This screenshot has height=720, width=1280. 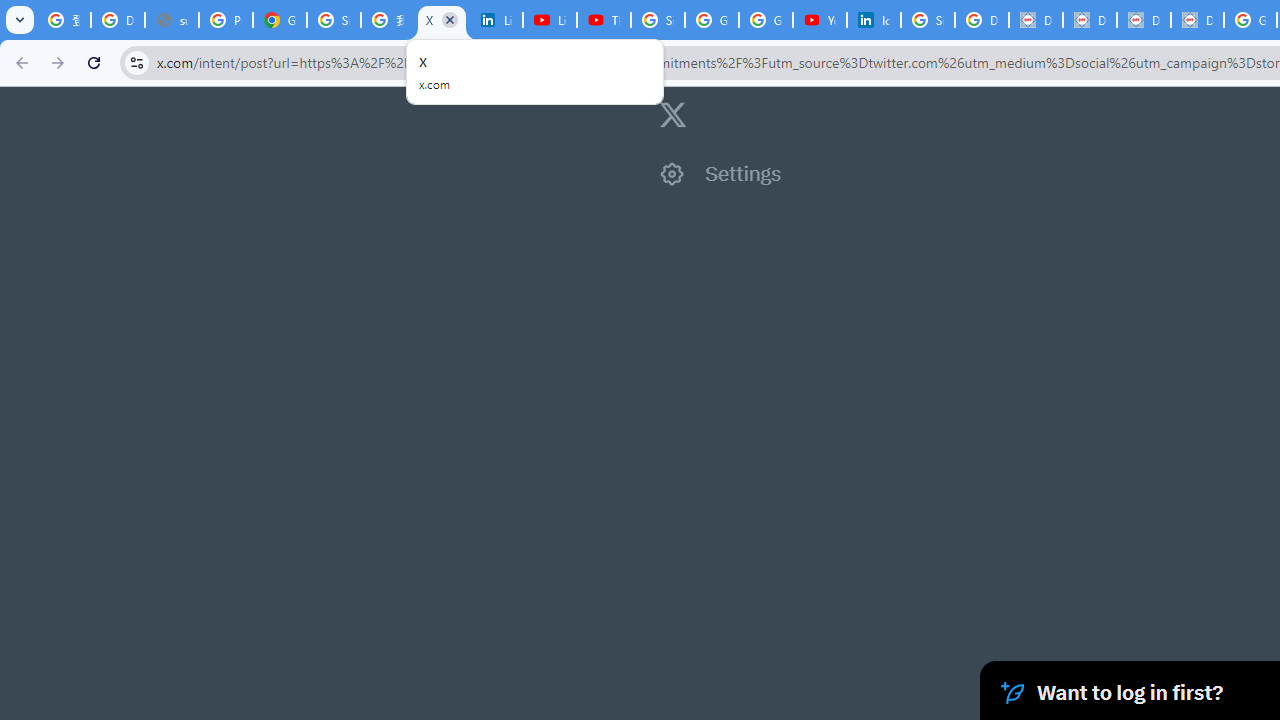 I want to click on X, so click(x=441, y=20).